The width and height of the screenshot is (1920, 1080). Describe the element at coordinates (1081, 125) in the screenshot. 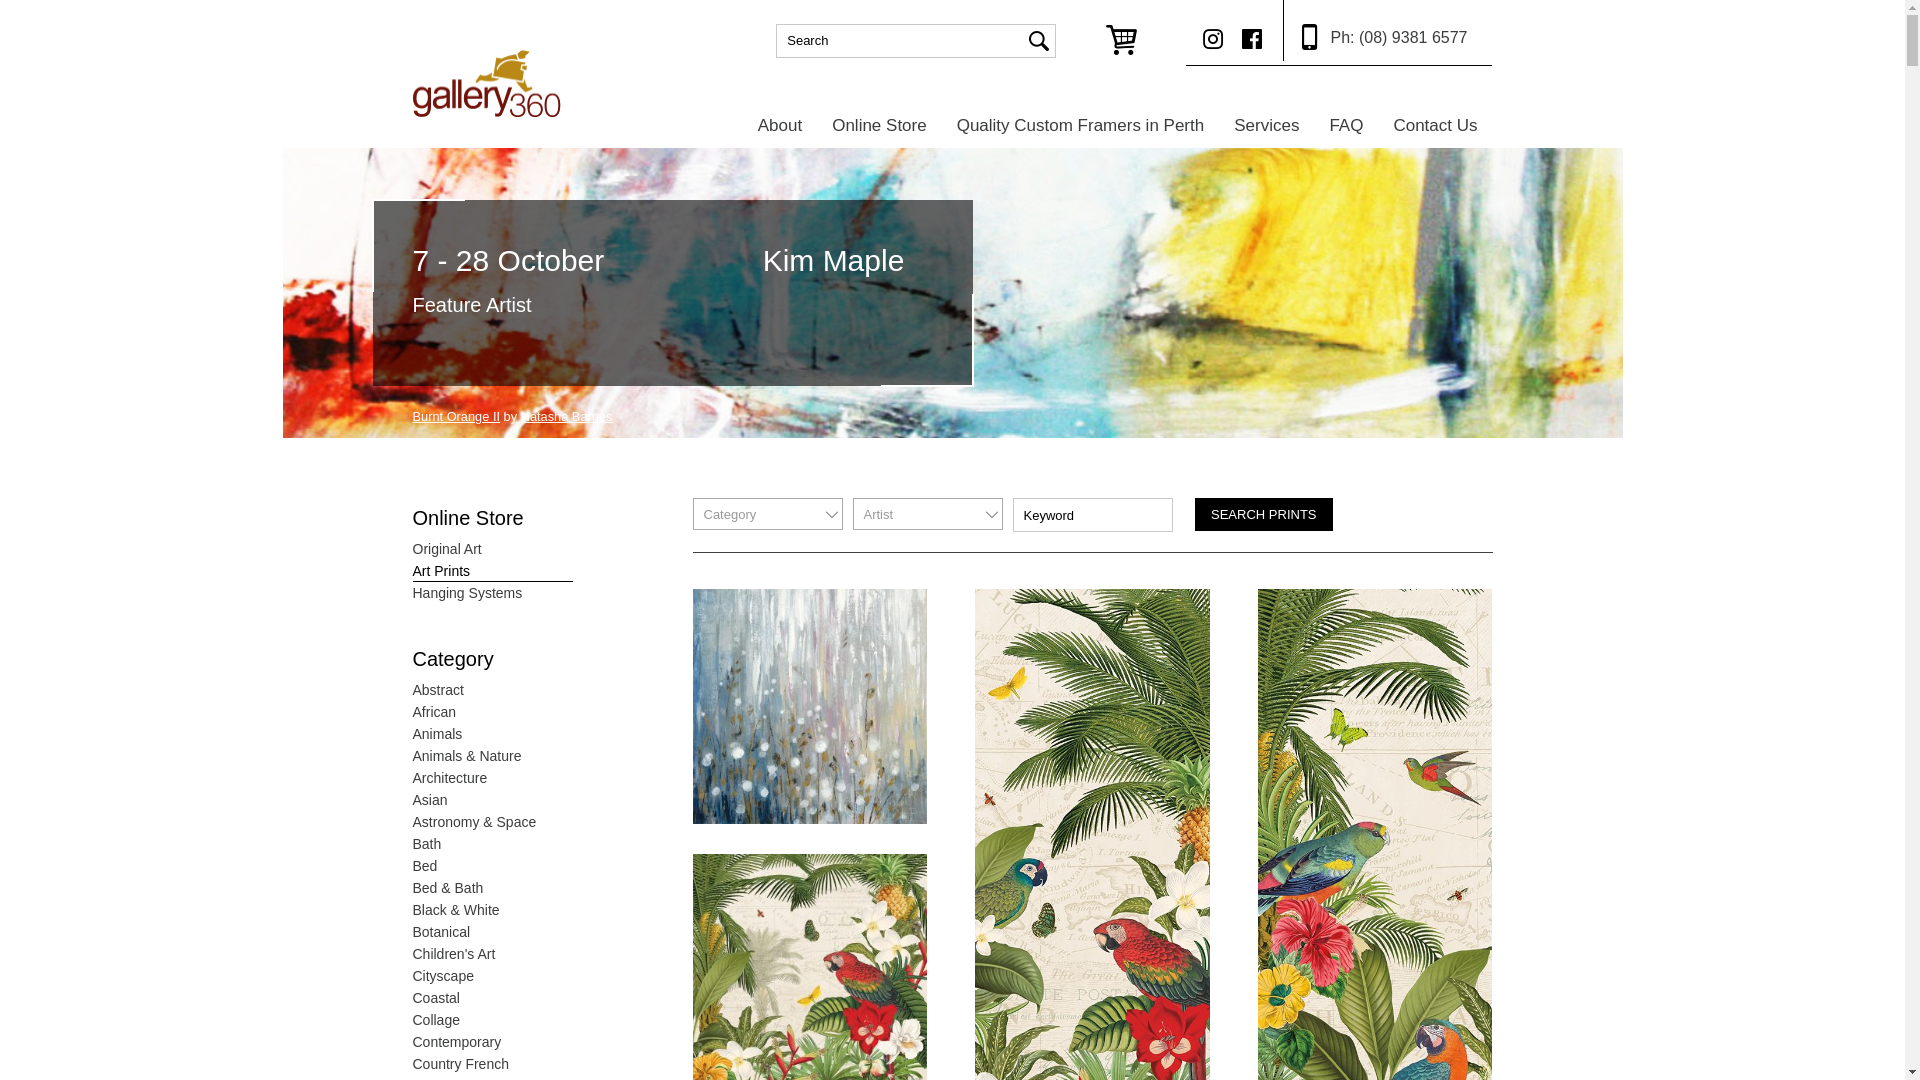

I see `Quality Custom Framers in Perth` at that location.